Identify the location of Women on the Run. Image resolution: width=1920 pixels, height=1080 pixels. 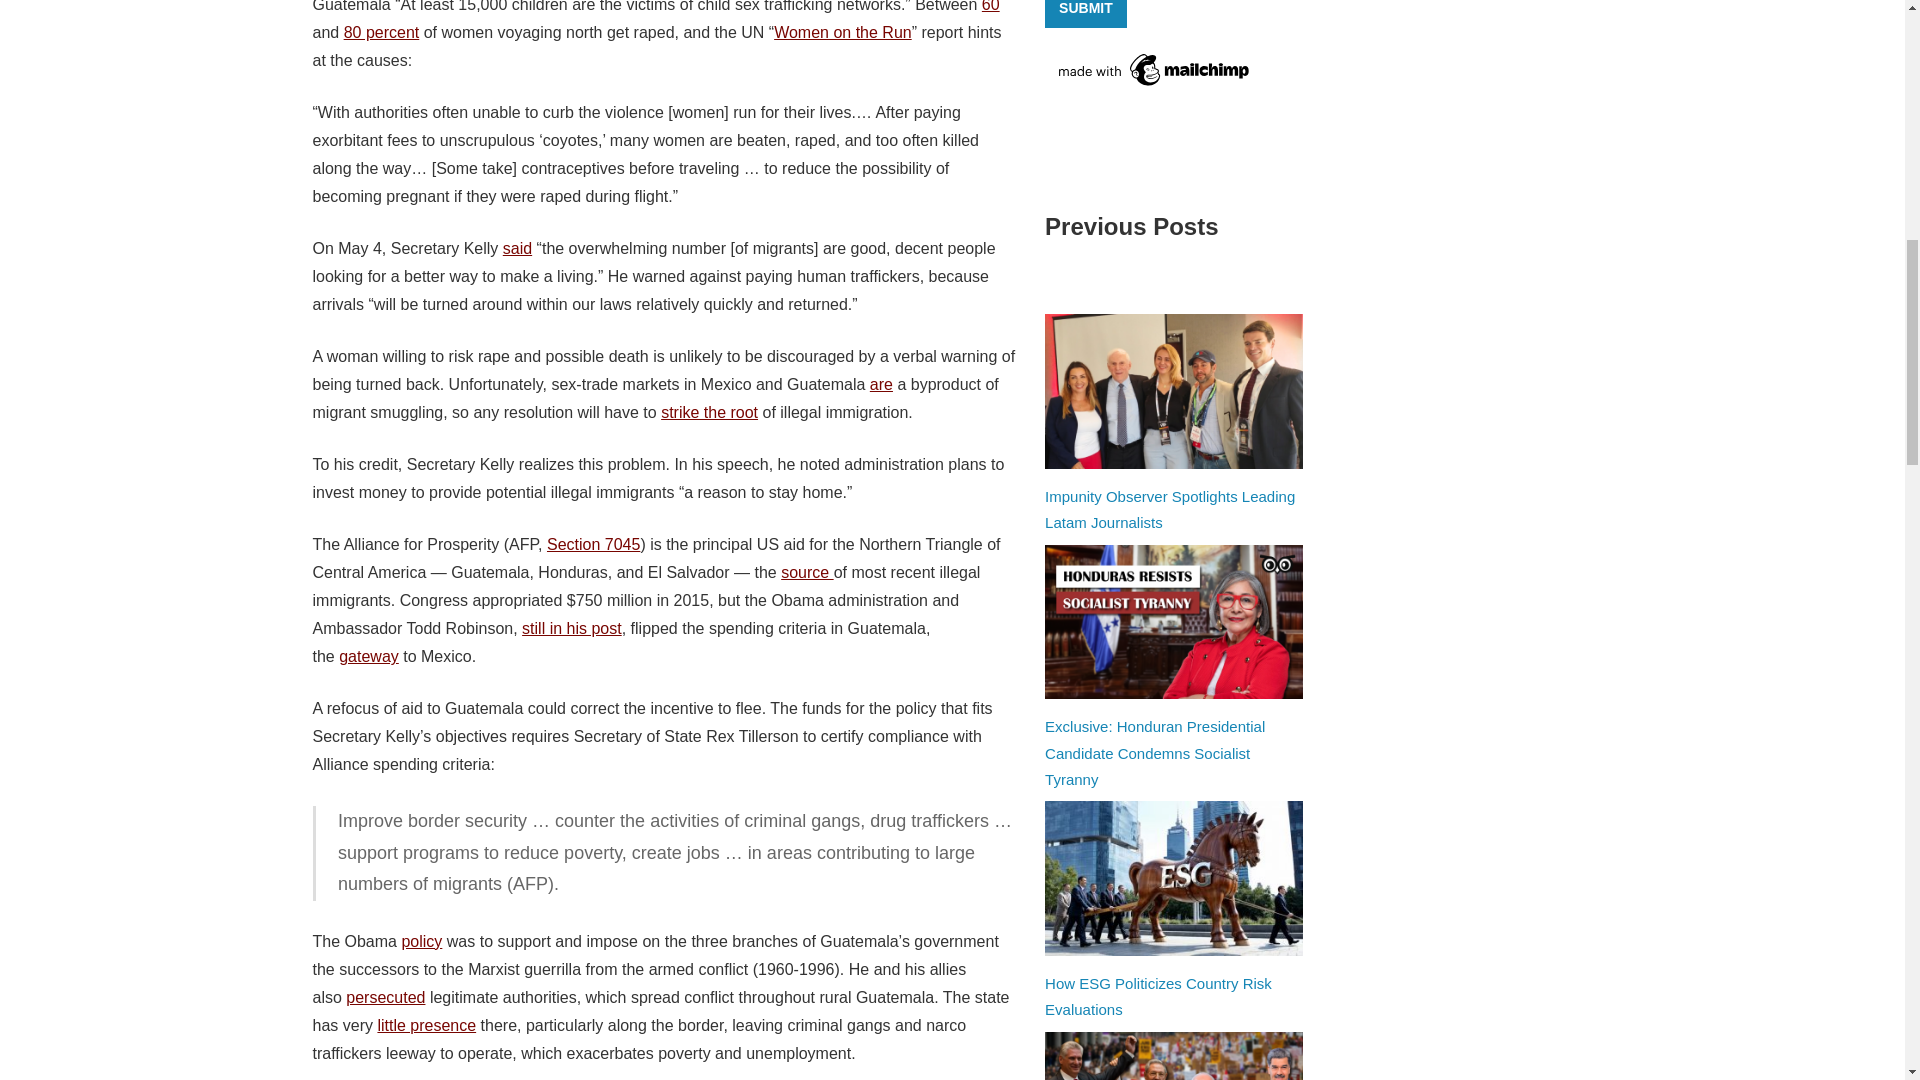
(842, 32).